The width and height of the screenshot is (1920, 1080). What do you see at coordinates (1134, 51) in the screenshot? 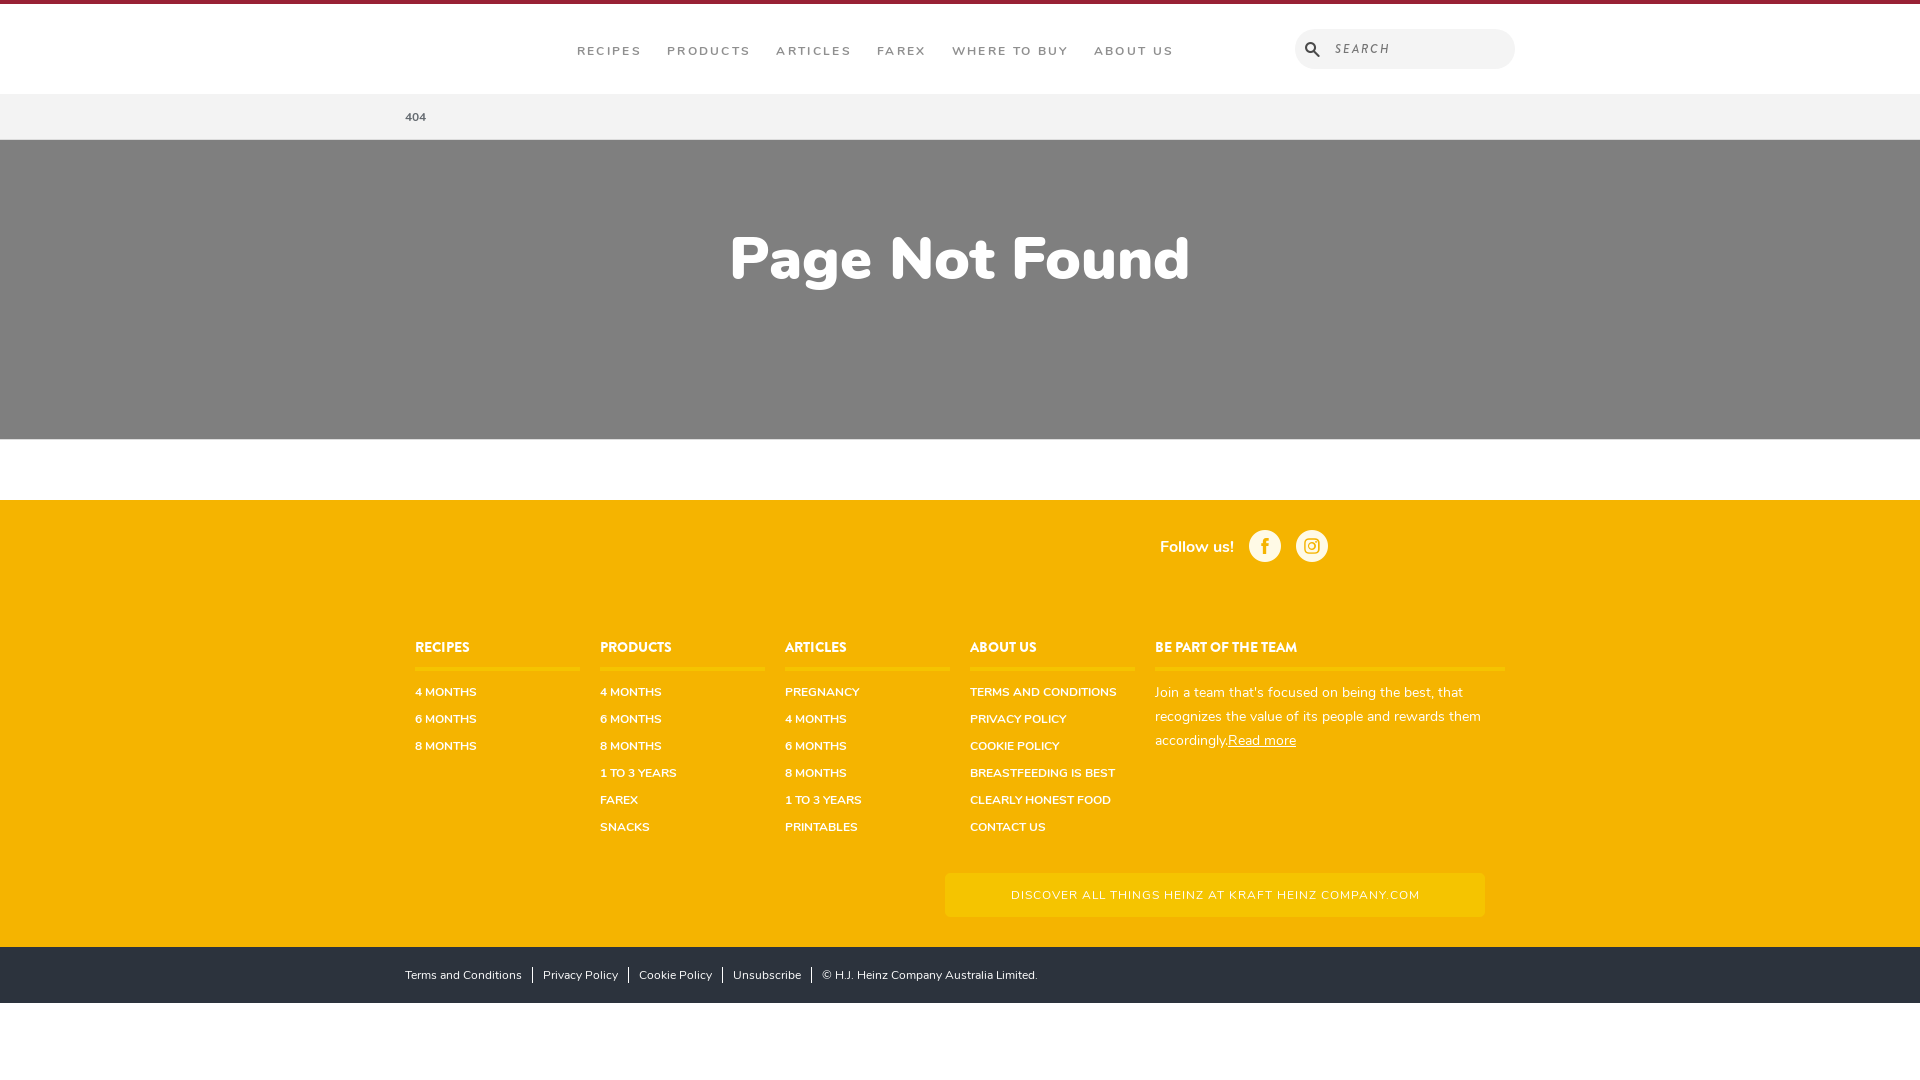
I see `ABOUT US` at bounding box center [1134, 51].